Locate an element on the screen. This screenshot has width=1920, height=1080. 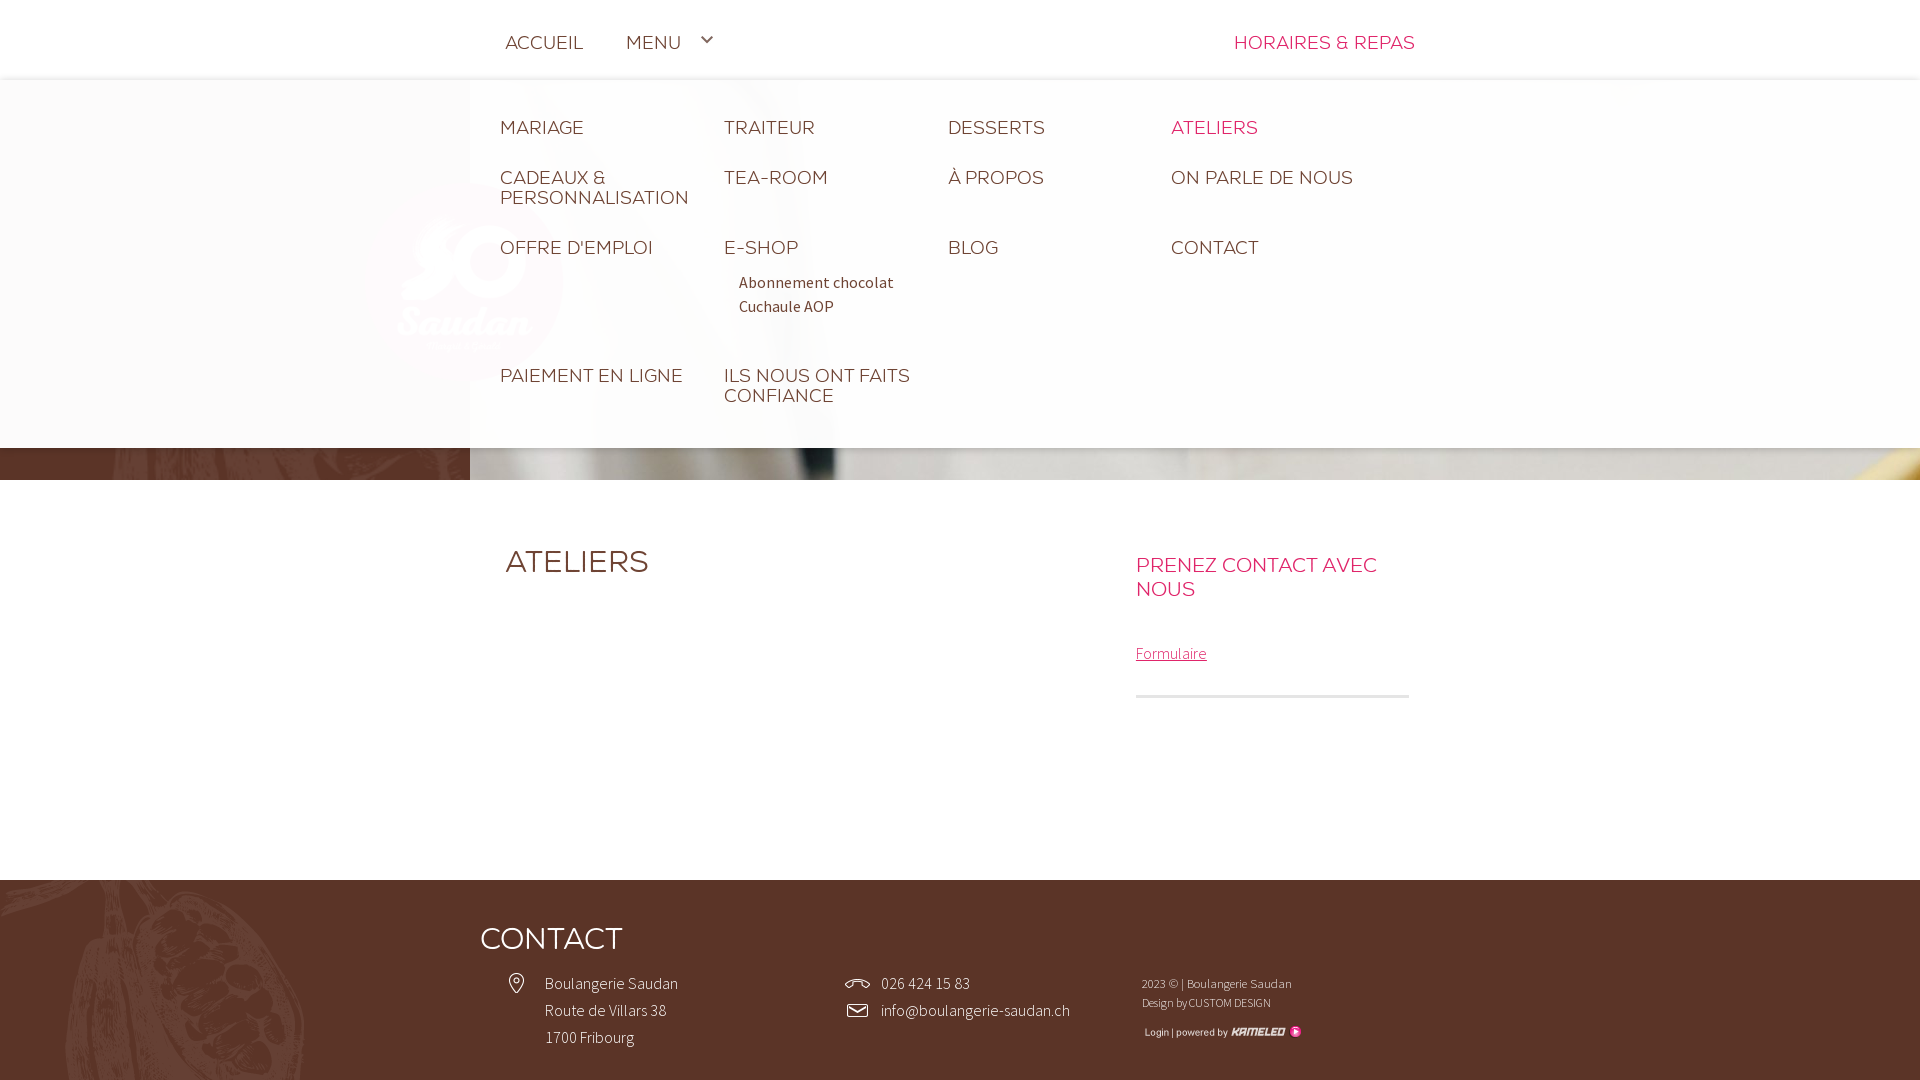
Cuchaule AOP is located at coordinates (824, 306).